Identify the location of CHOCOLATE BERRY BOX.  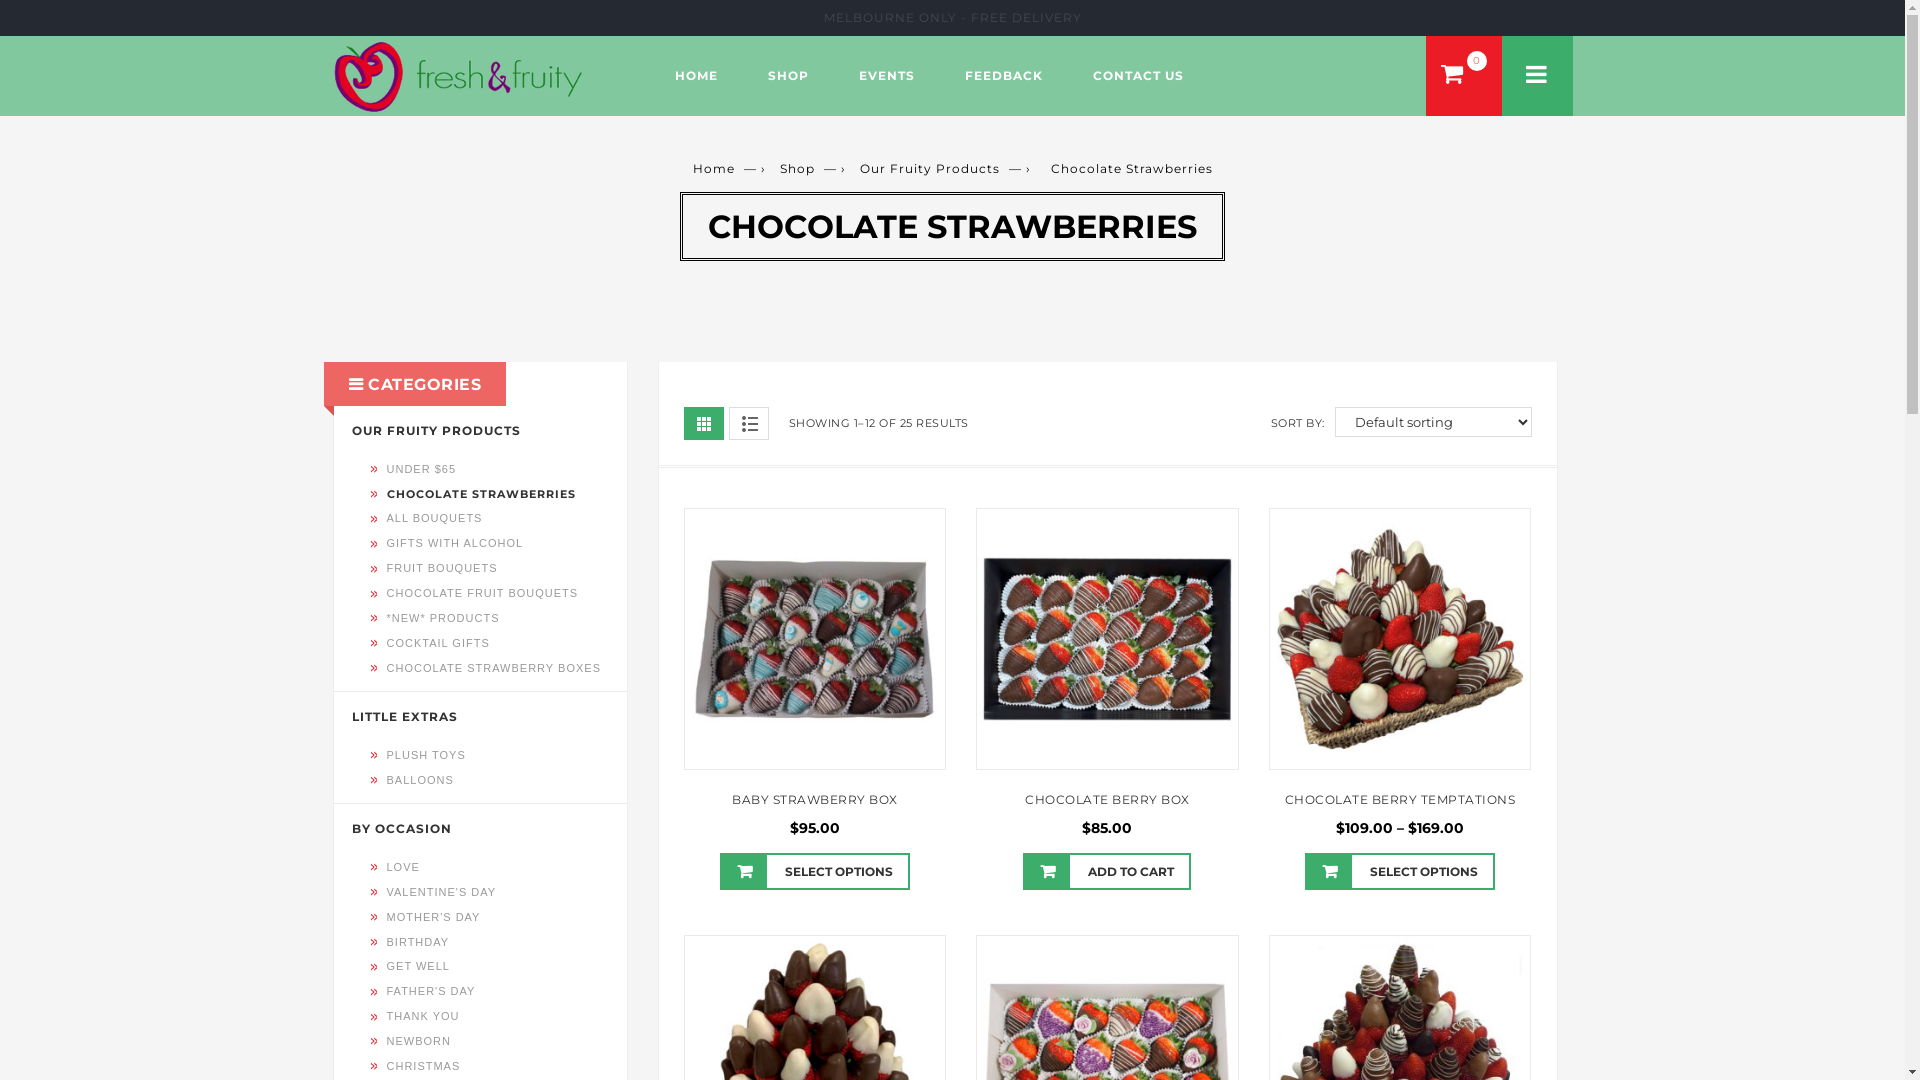
(1108, 800).